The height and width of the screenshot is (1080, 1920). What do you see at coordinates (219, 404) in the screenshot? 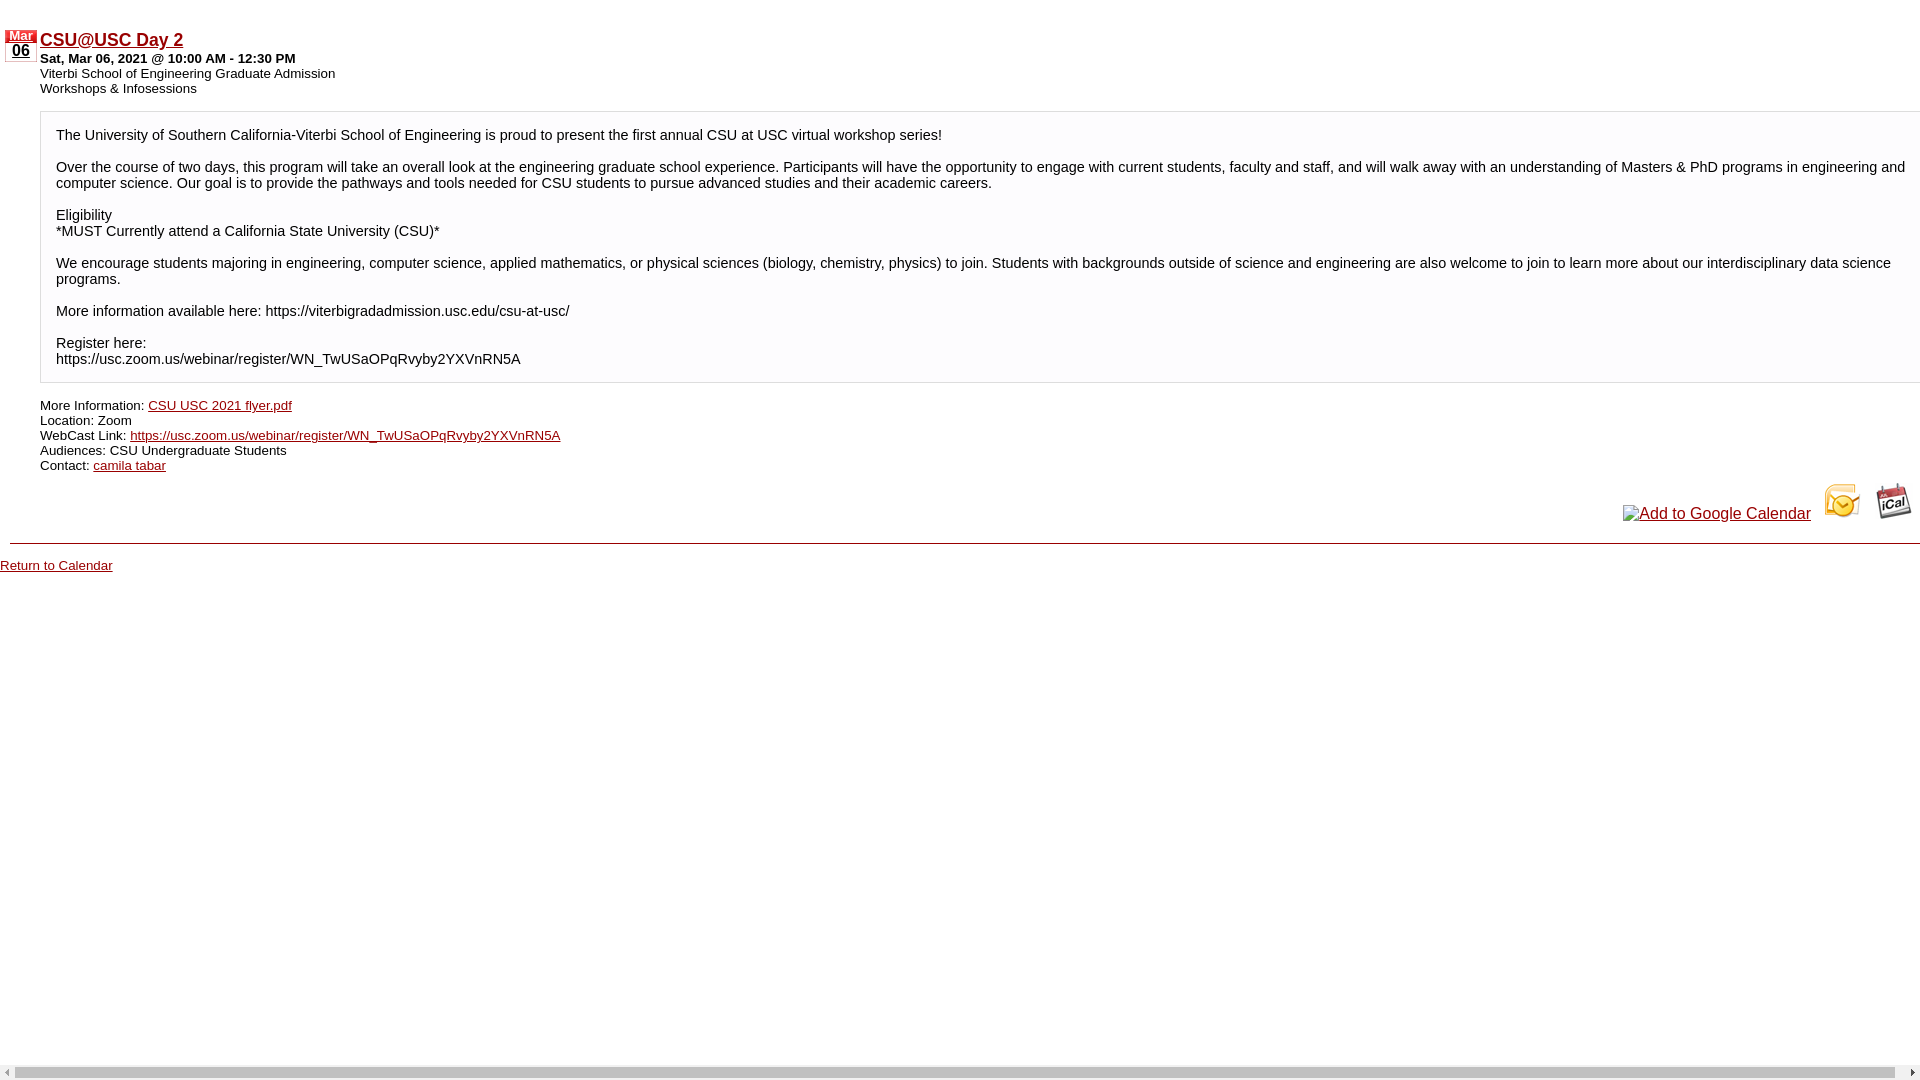
I see `CSU USC 2021 flyer.pdf` at bounding box center [219, 404].